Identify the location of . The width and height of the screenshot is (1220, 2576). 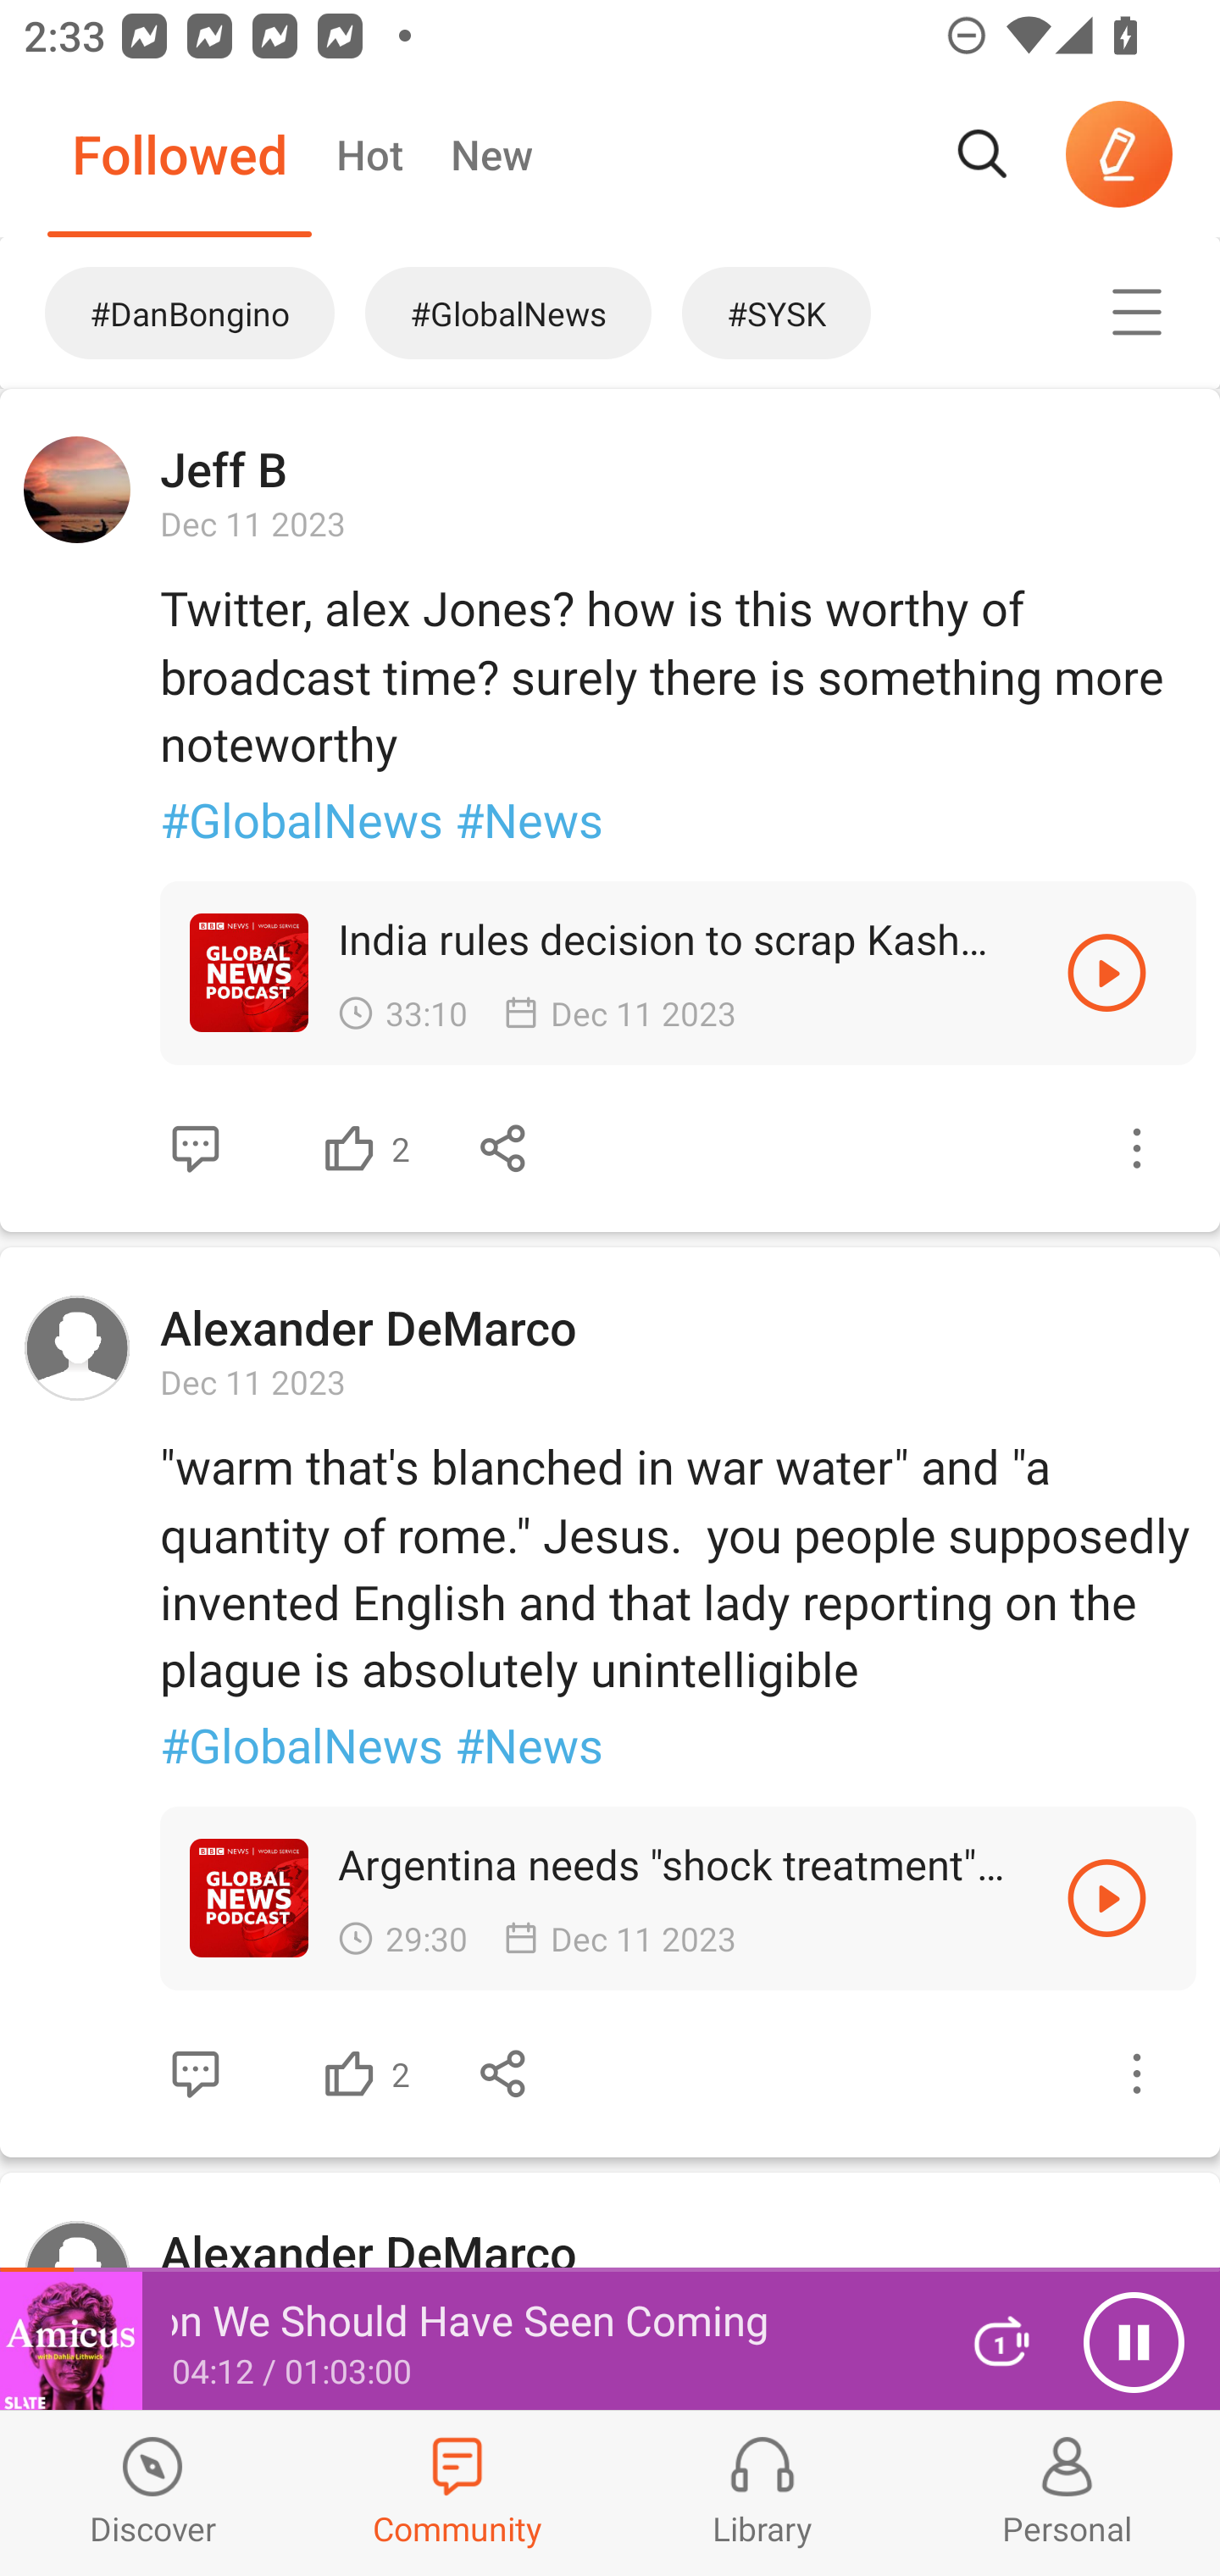
(504, 2074).